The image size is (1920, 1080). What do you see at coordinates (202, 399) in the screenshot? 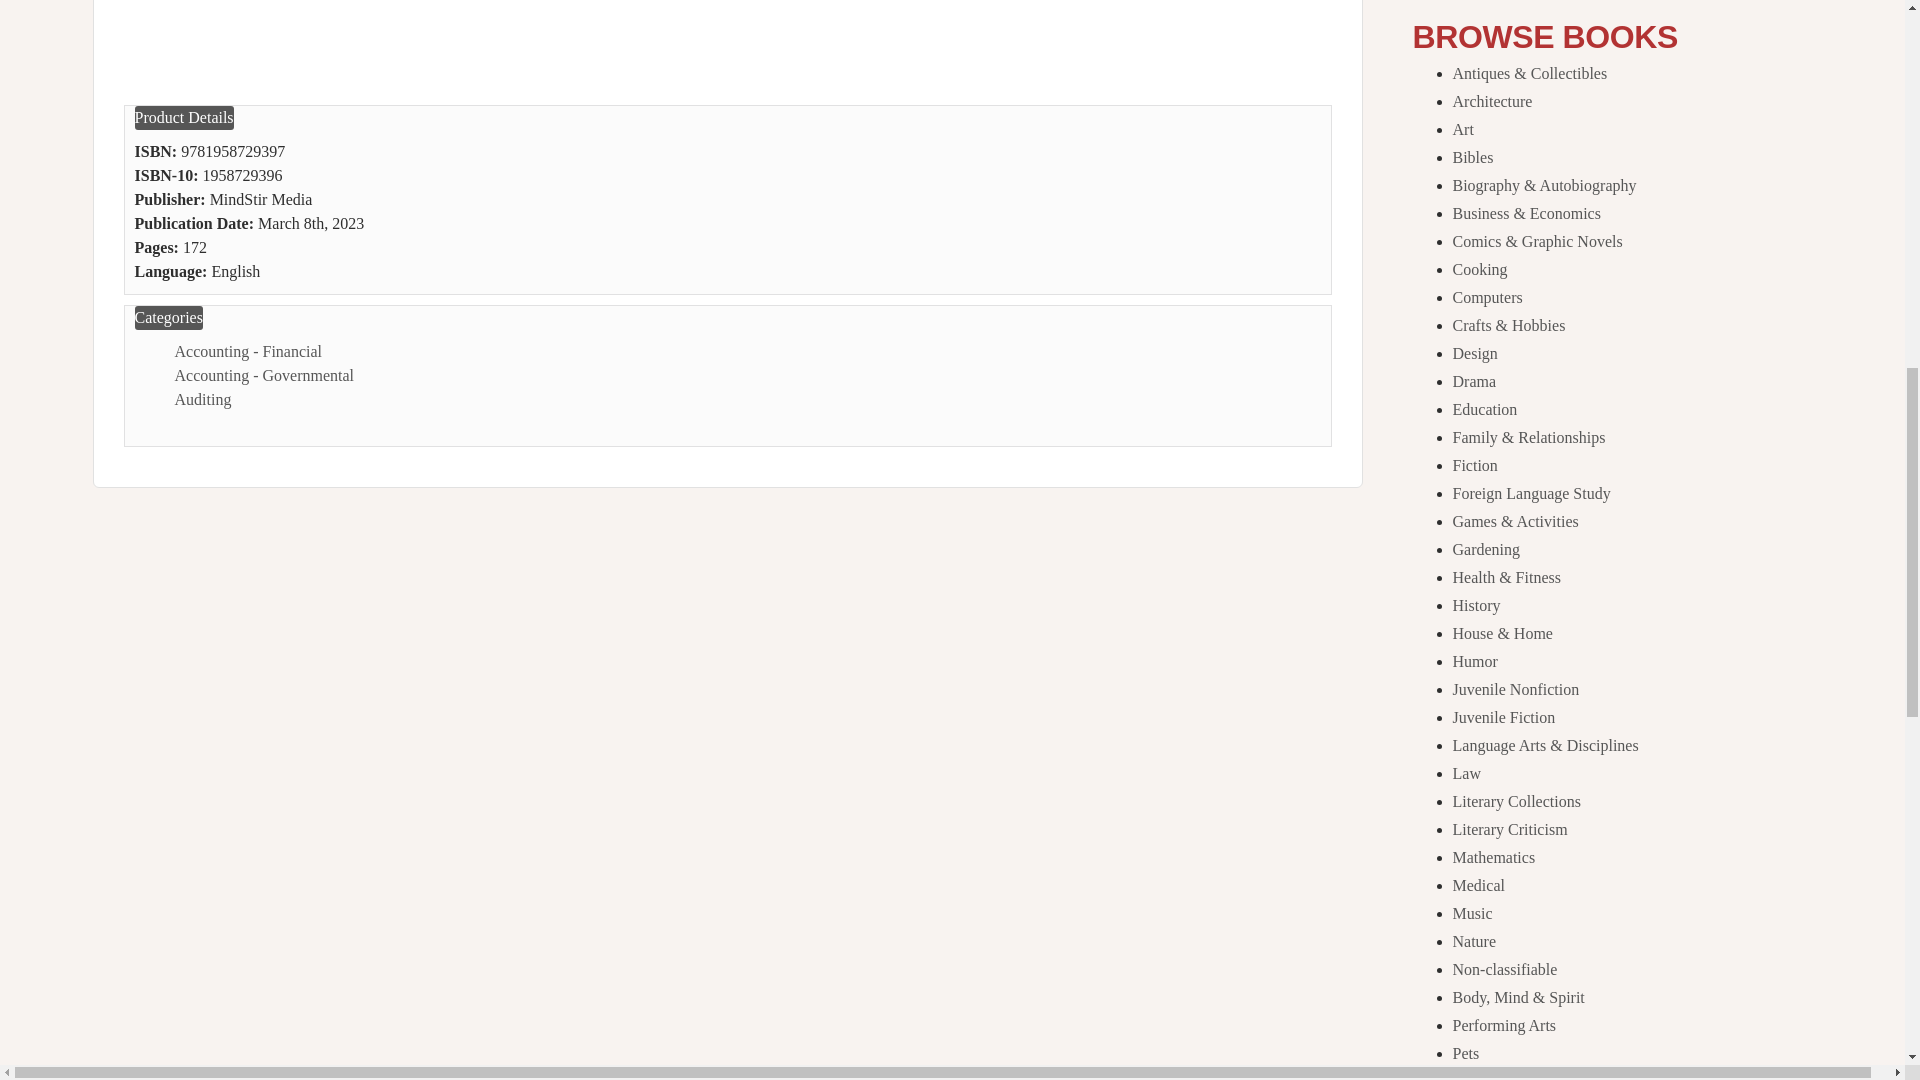
I see `Auditing` at bounding box center [202, 399].